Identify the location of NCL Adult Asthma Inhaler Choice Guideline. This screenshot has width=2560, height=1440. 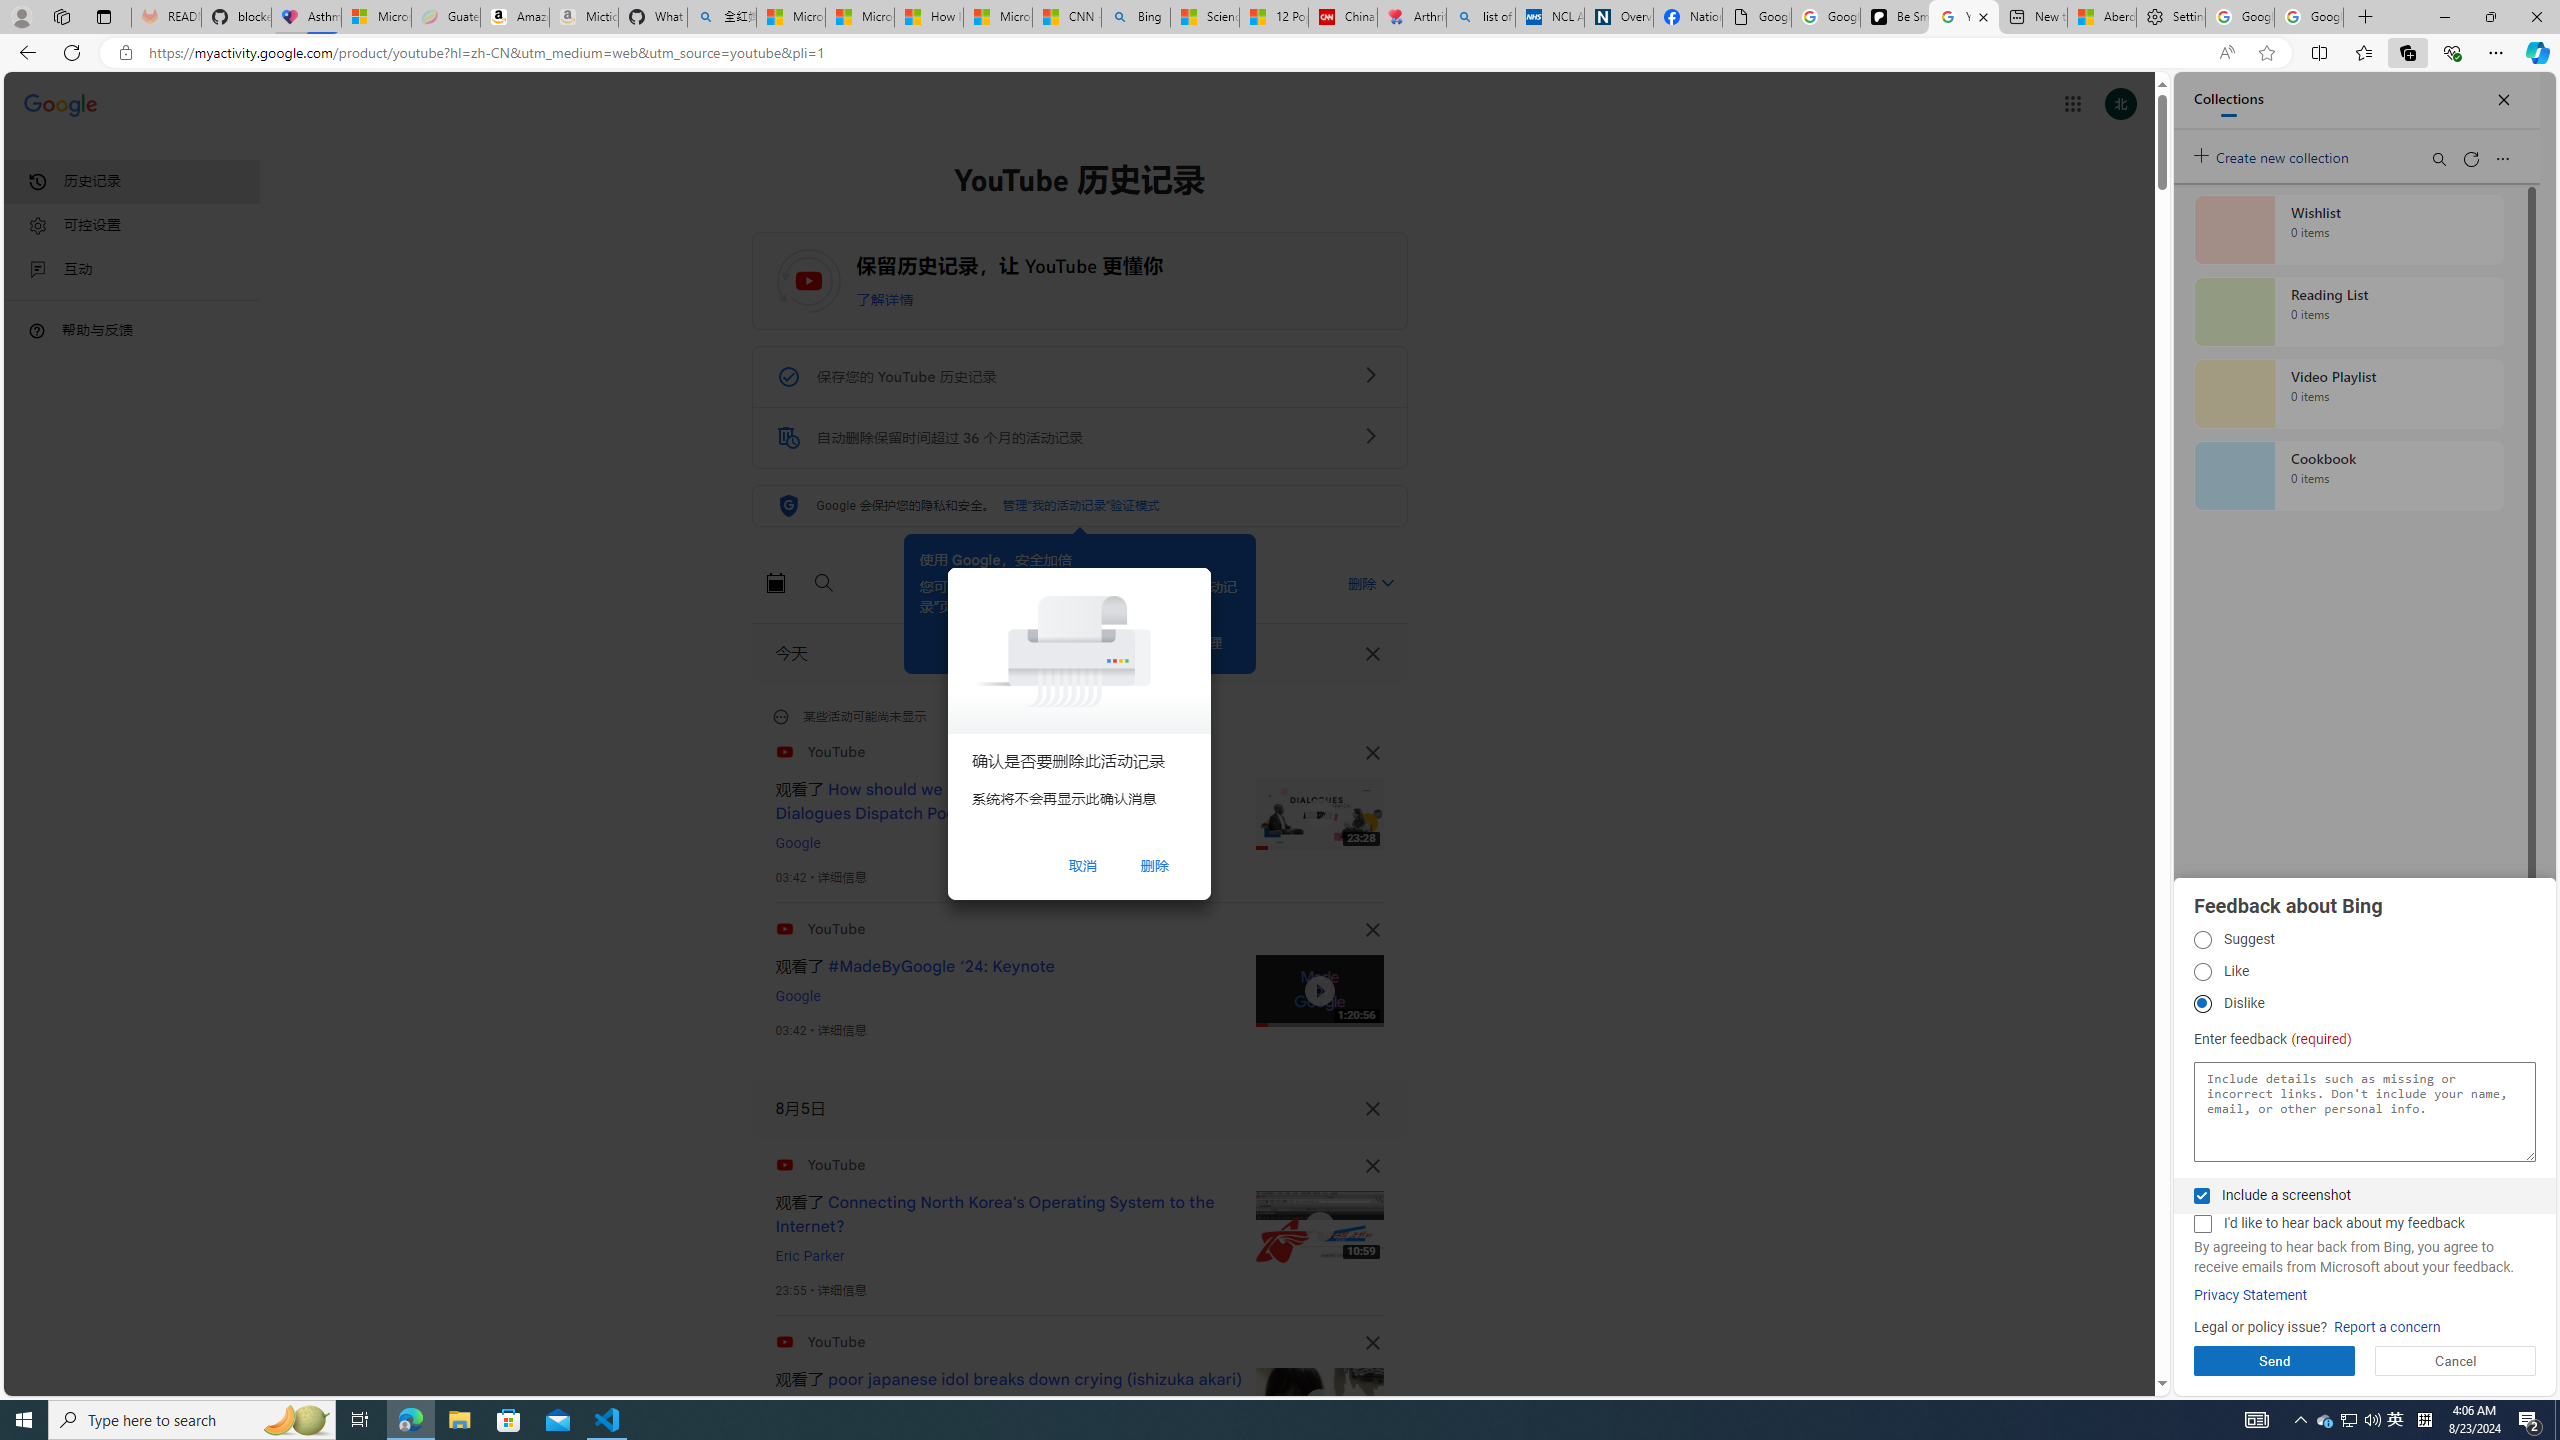
(1550, 17).